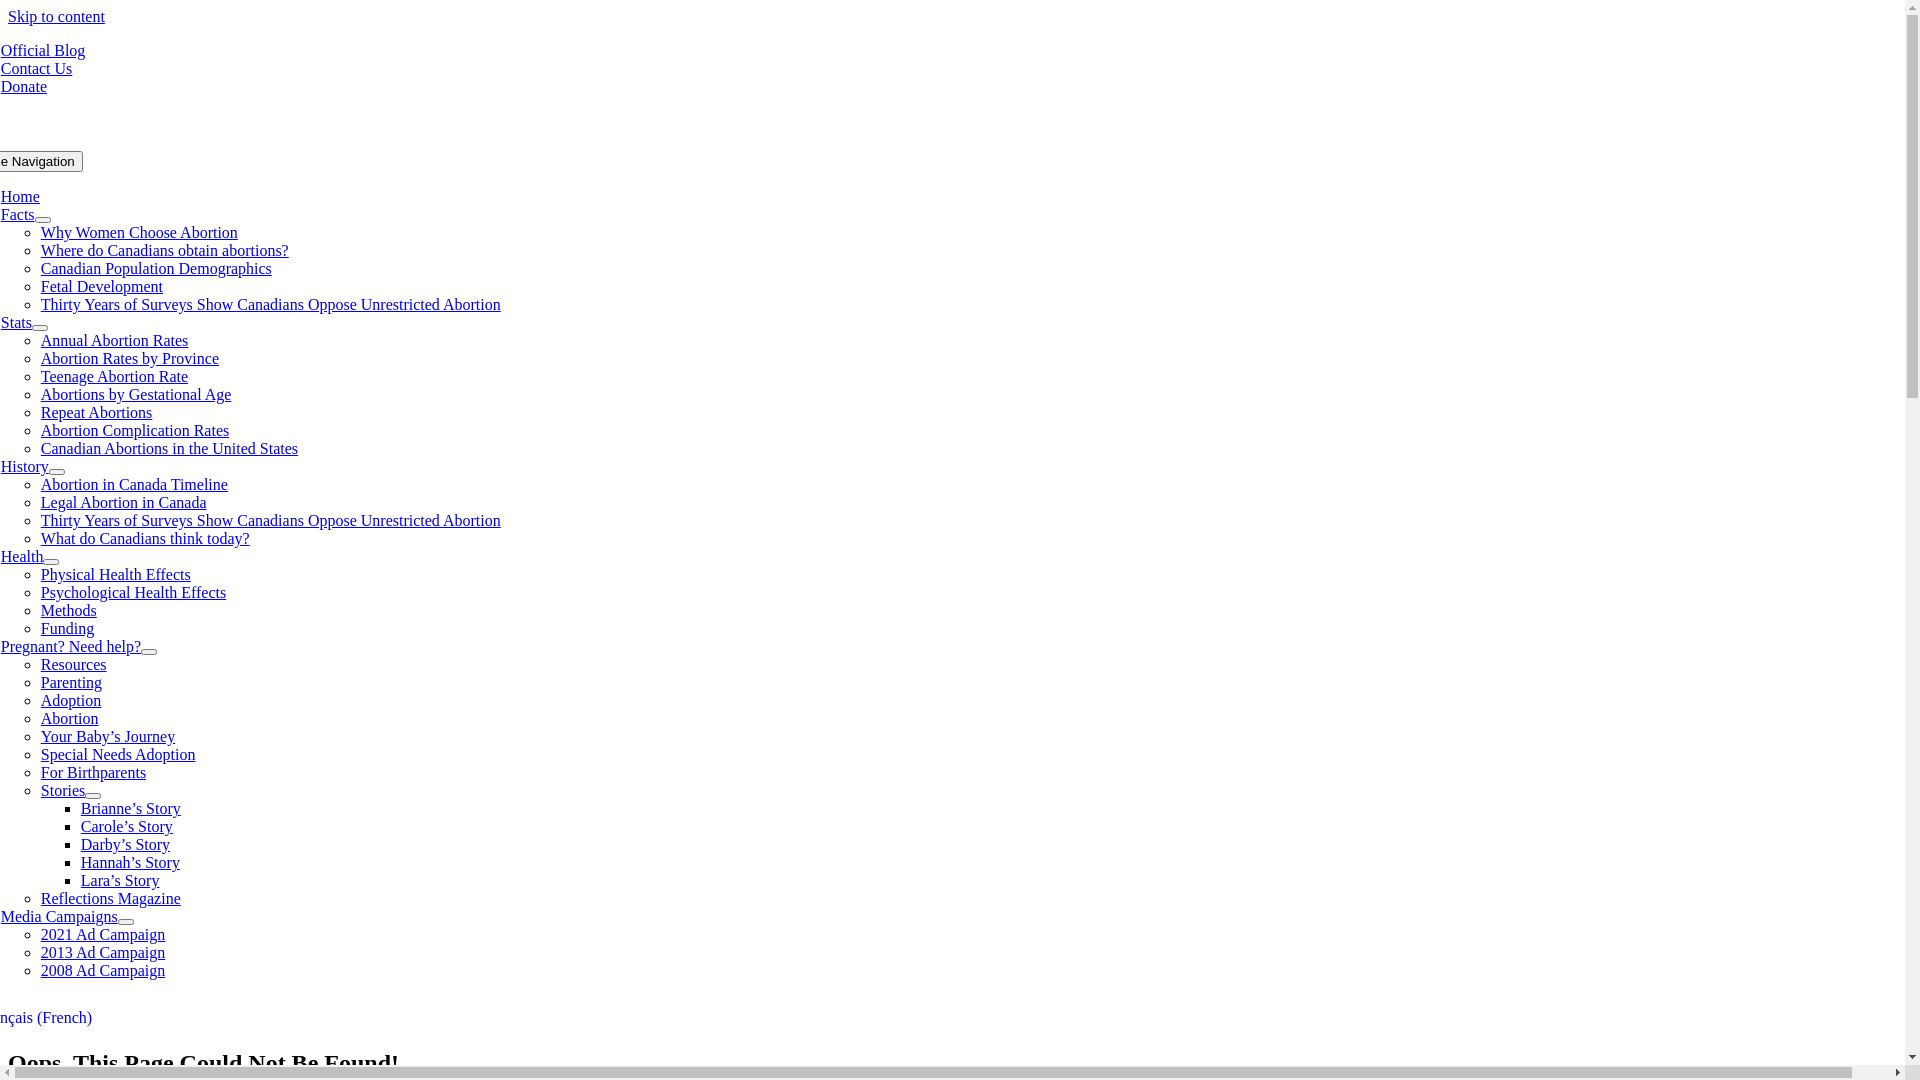  What do you see at coordinates (71, 700) in the screenshot?
I see `Adoption` at bounding box center [71, 700].